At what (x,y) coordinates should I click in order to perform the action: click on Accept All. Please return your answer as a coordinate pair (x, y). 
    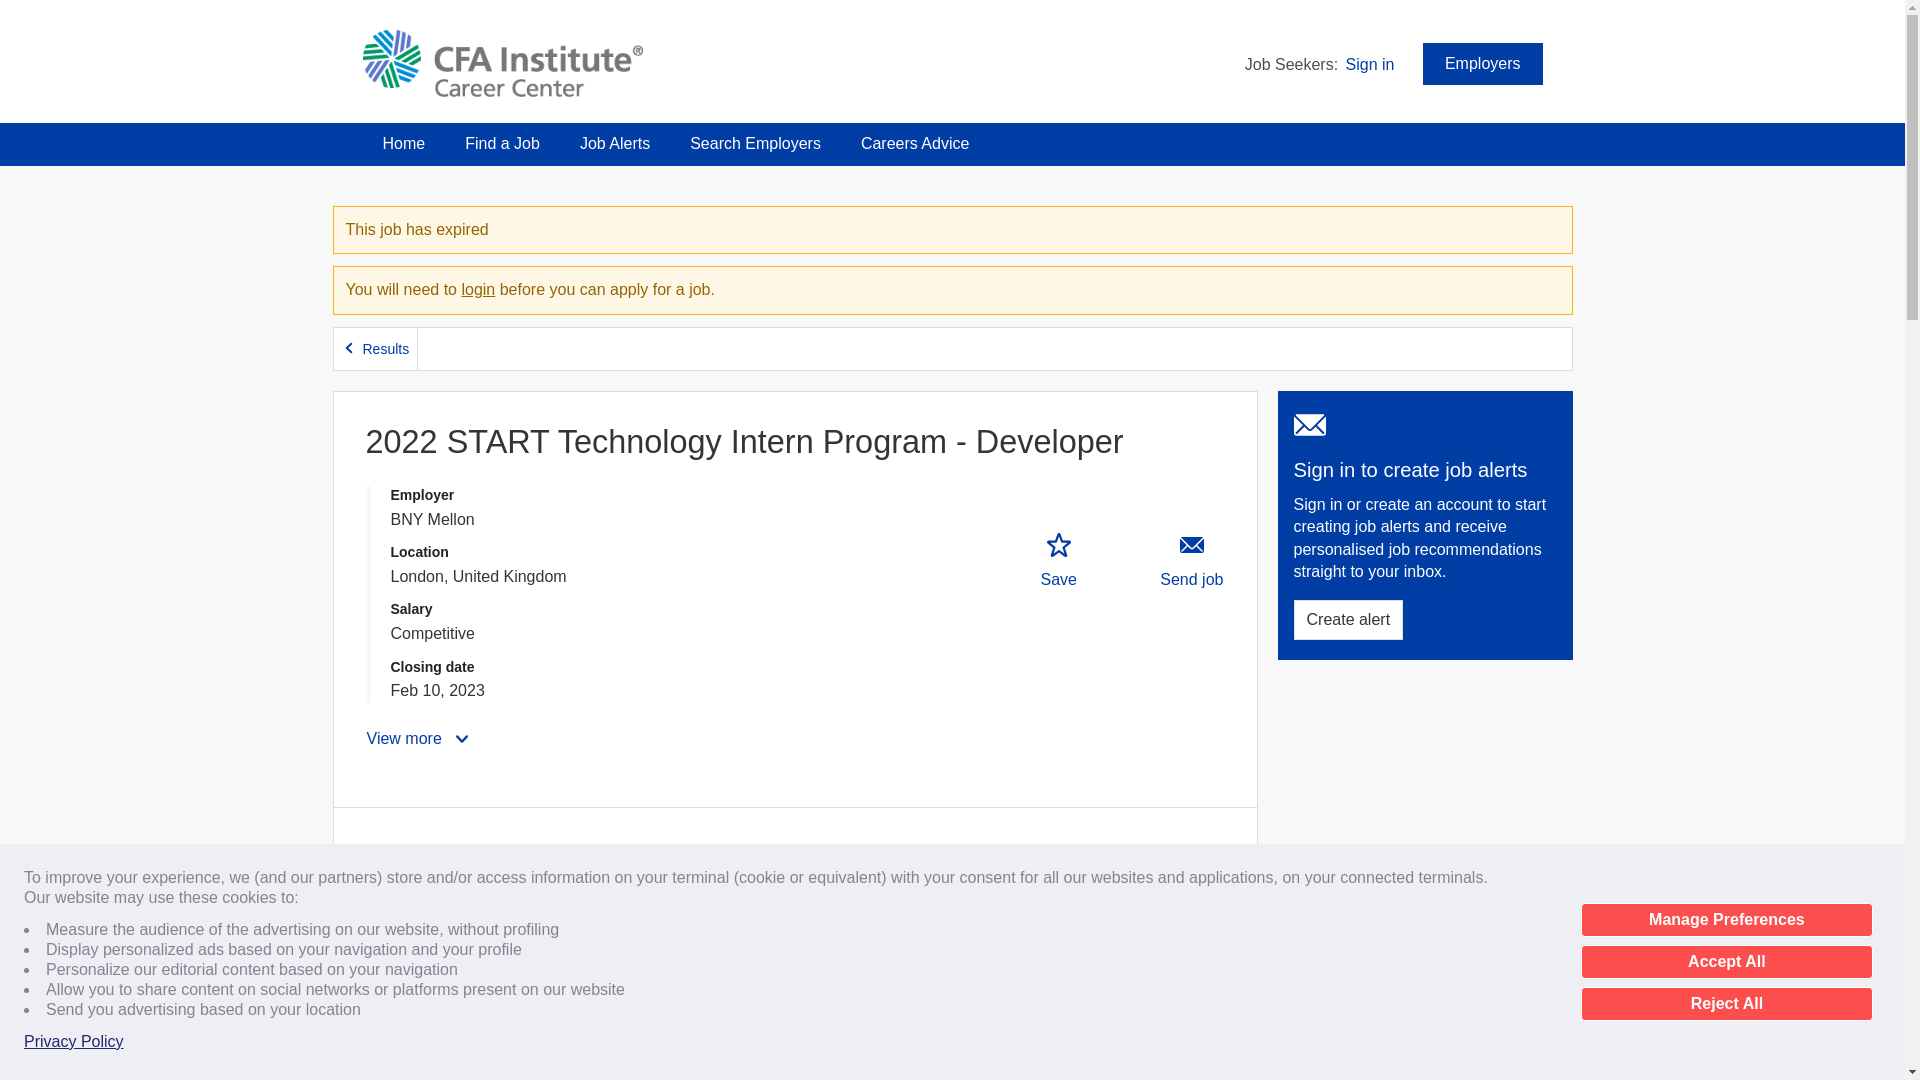
    Looking at the image, I should click on (1726, 962).